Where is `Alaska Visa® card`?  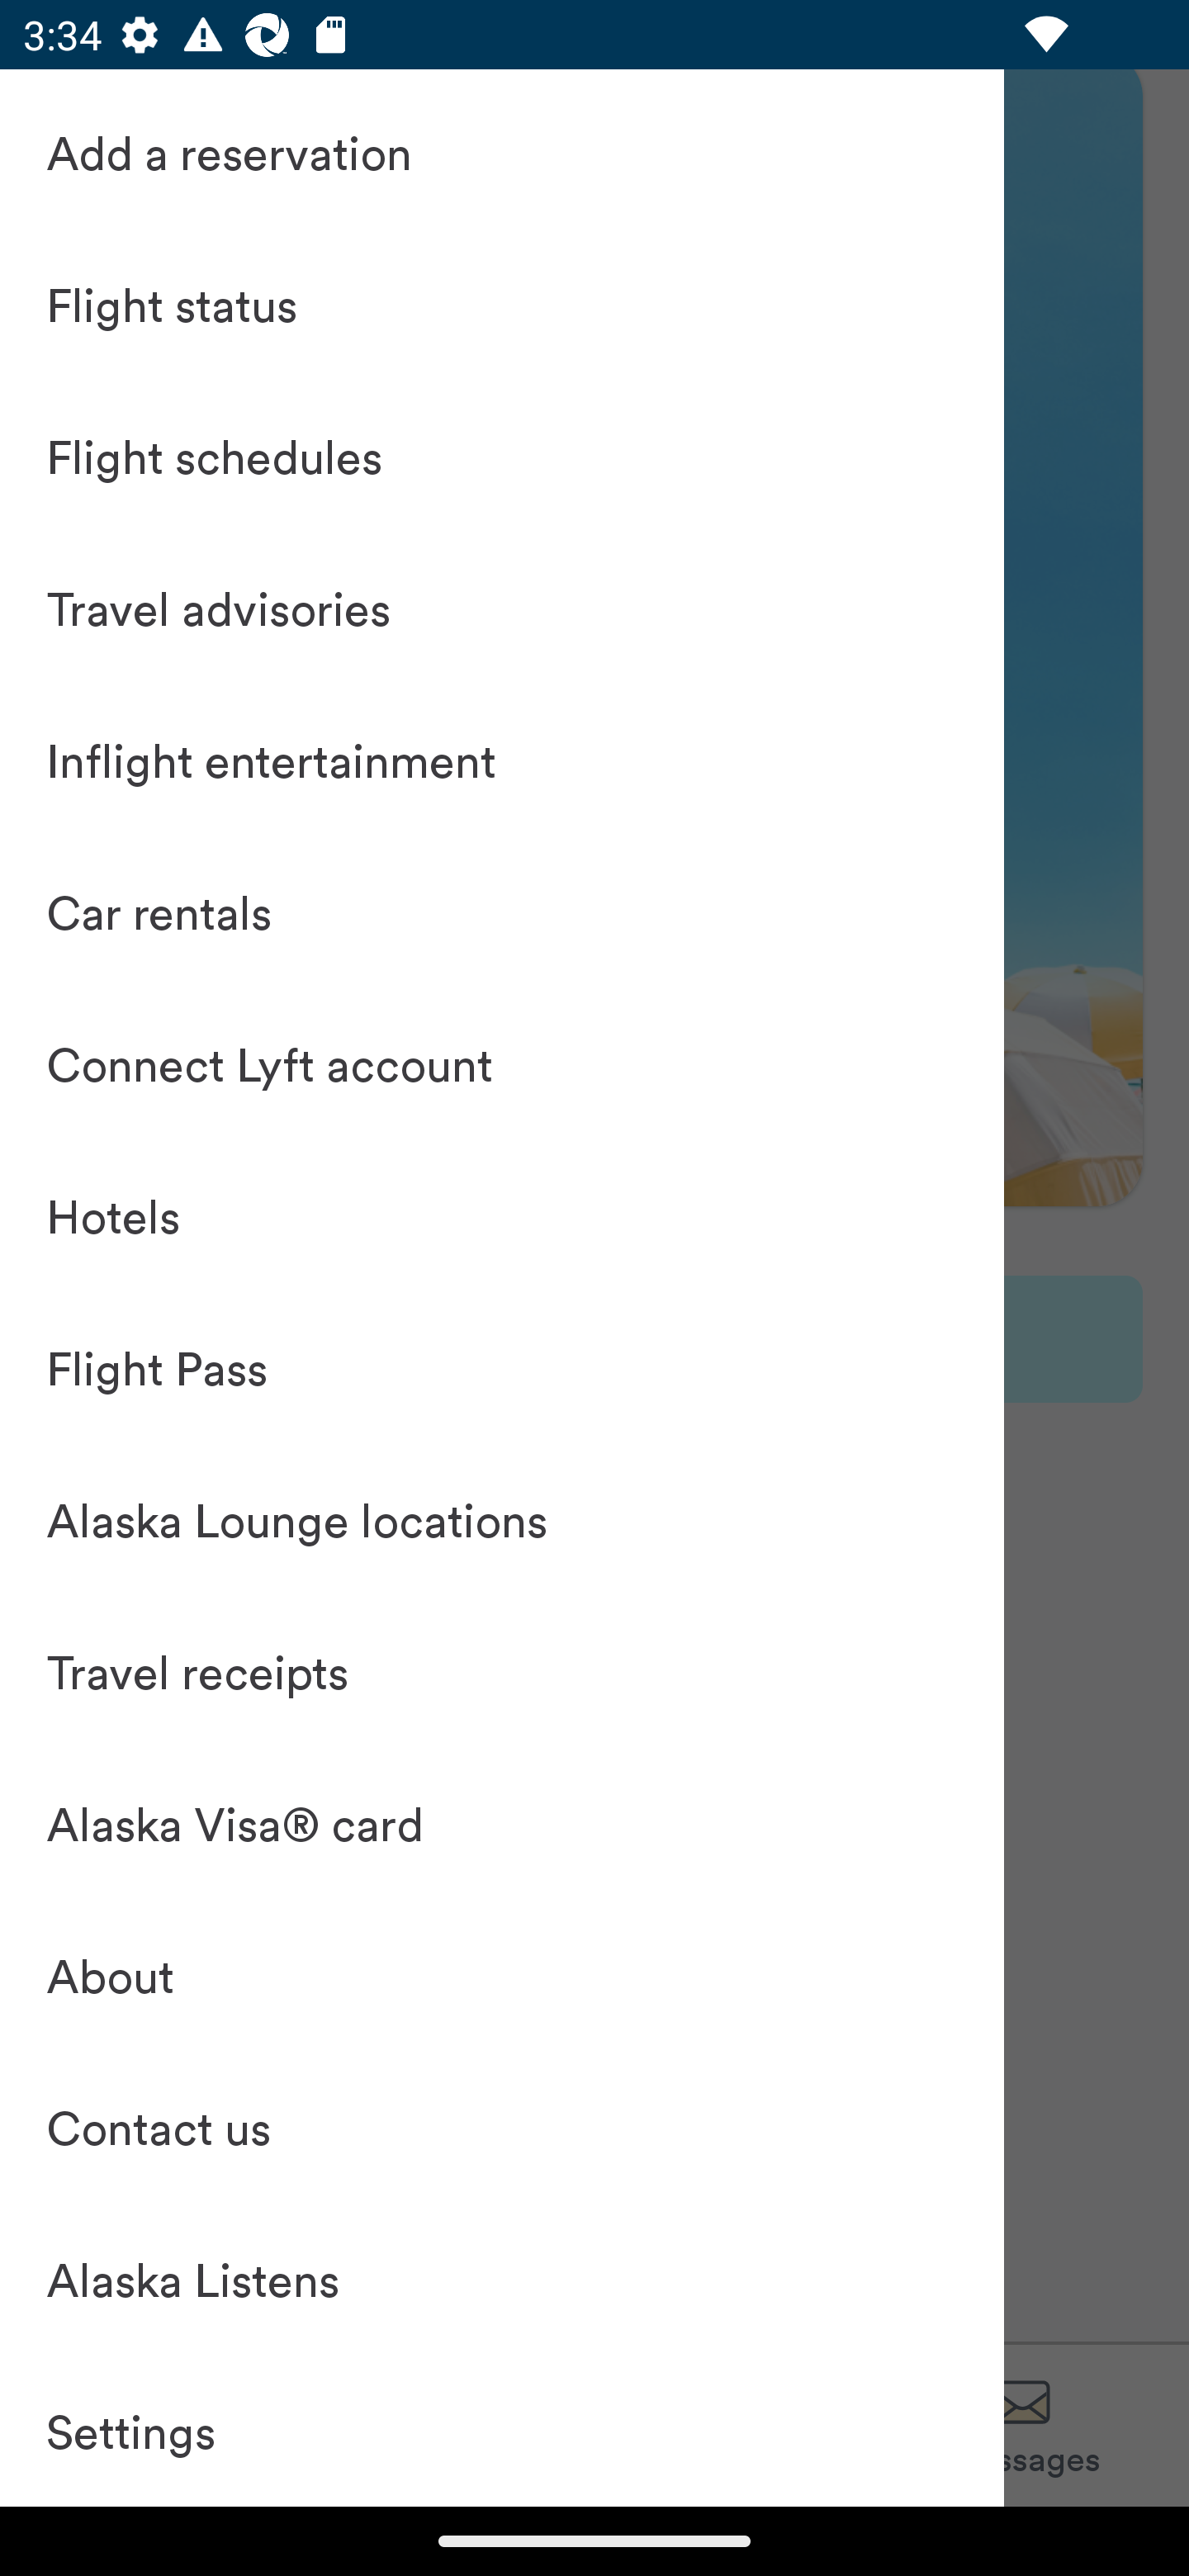 Alaska Visa® card is located at coordinates (502, 1822).